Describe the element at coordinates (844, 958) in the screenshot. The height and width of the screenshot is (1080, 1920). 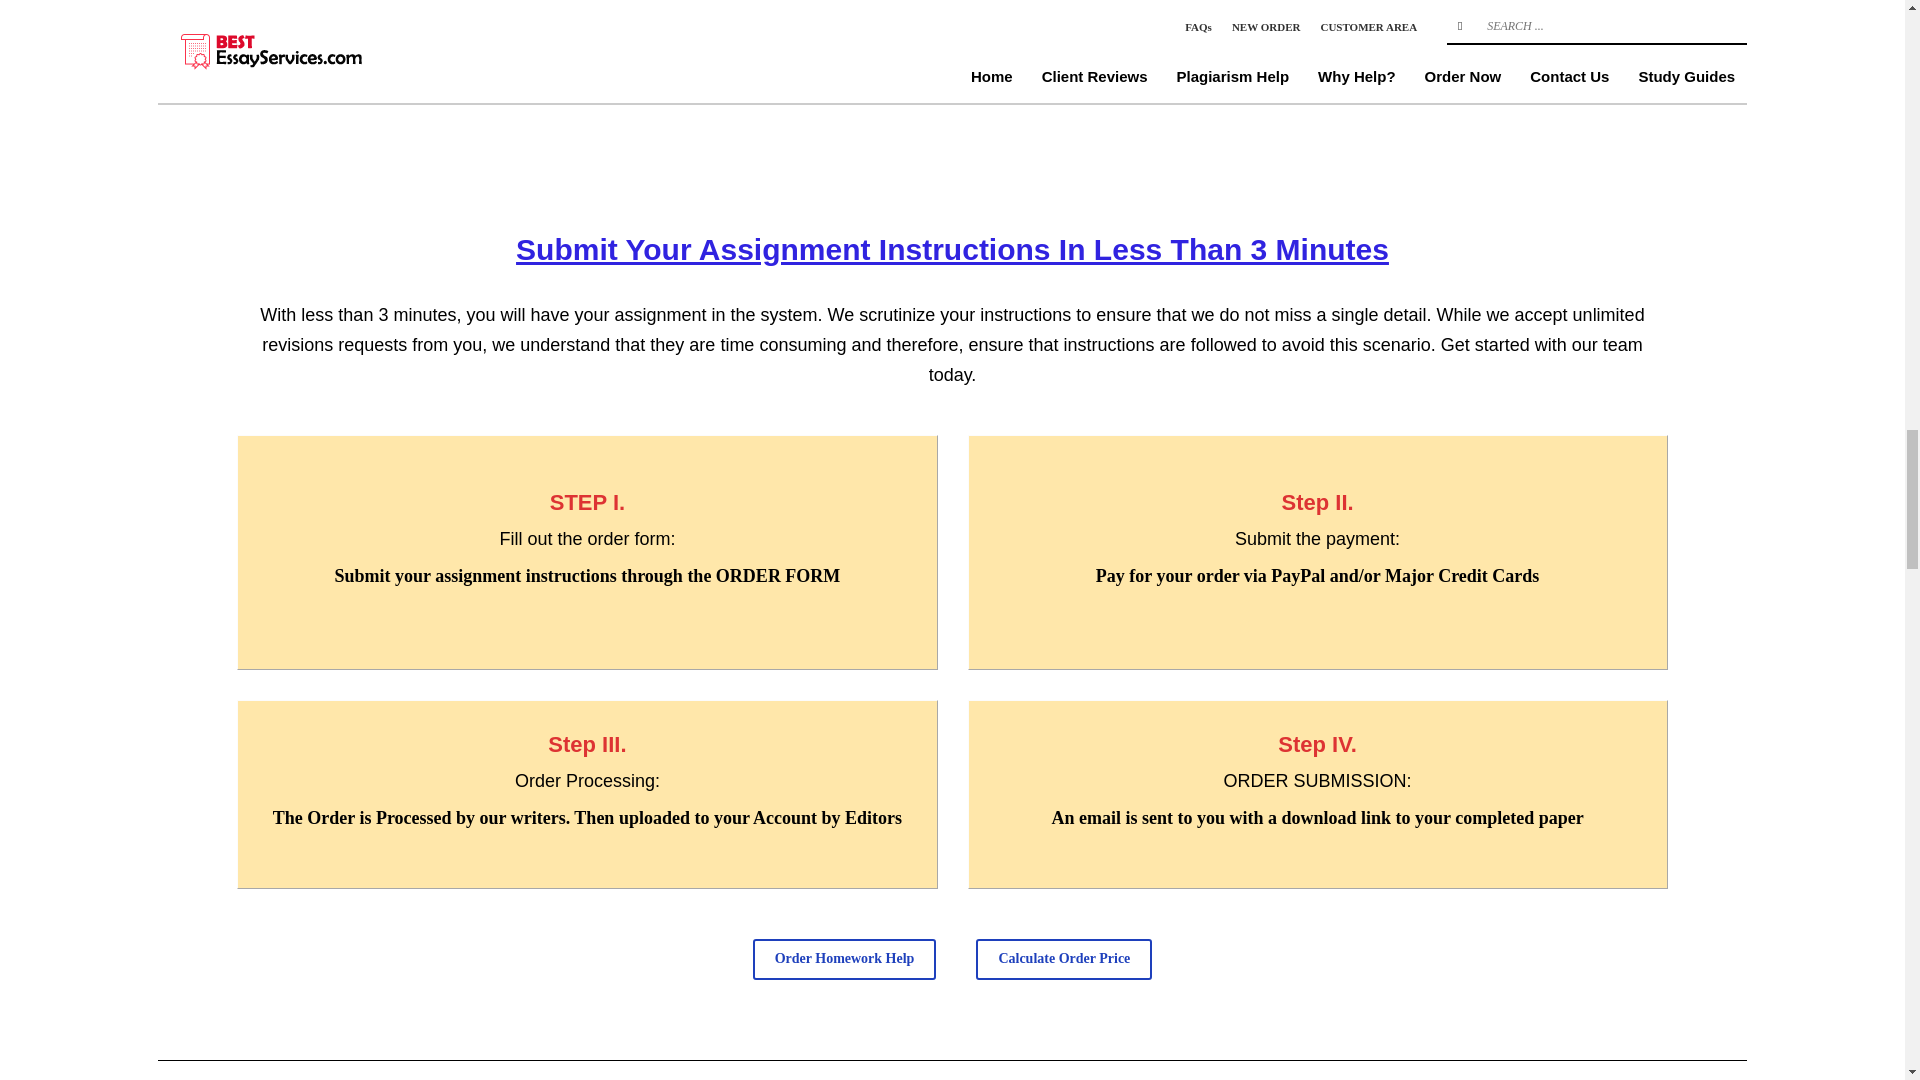
I see `Order Homework Help` at that location.